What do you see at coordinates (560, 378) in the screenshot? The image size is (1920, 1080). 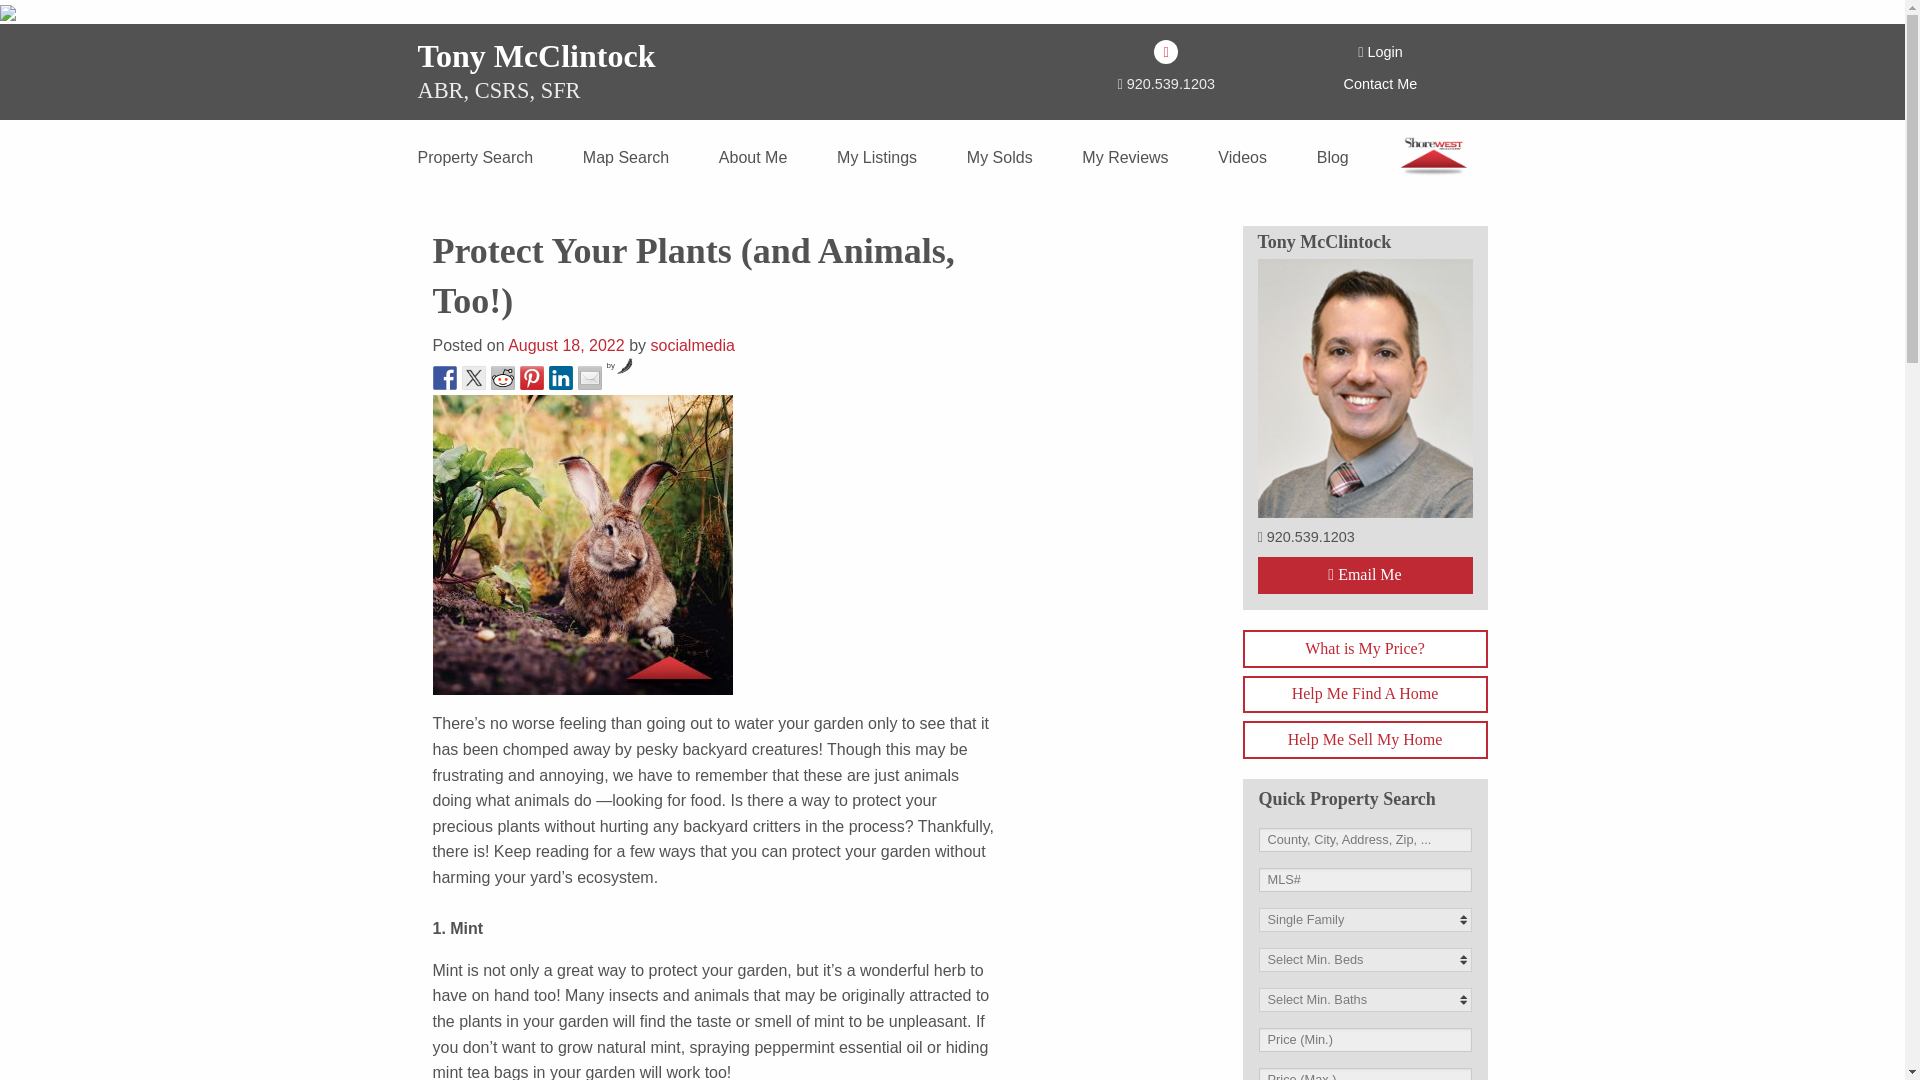 I see `Share on Linkedin` at bounding box center [560, 378].